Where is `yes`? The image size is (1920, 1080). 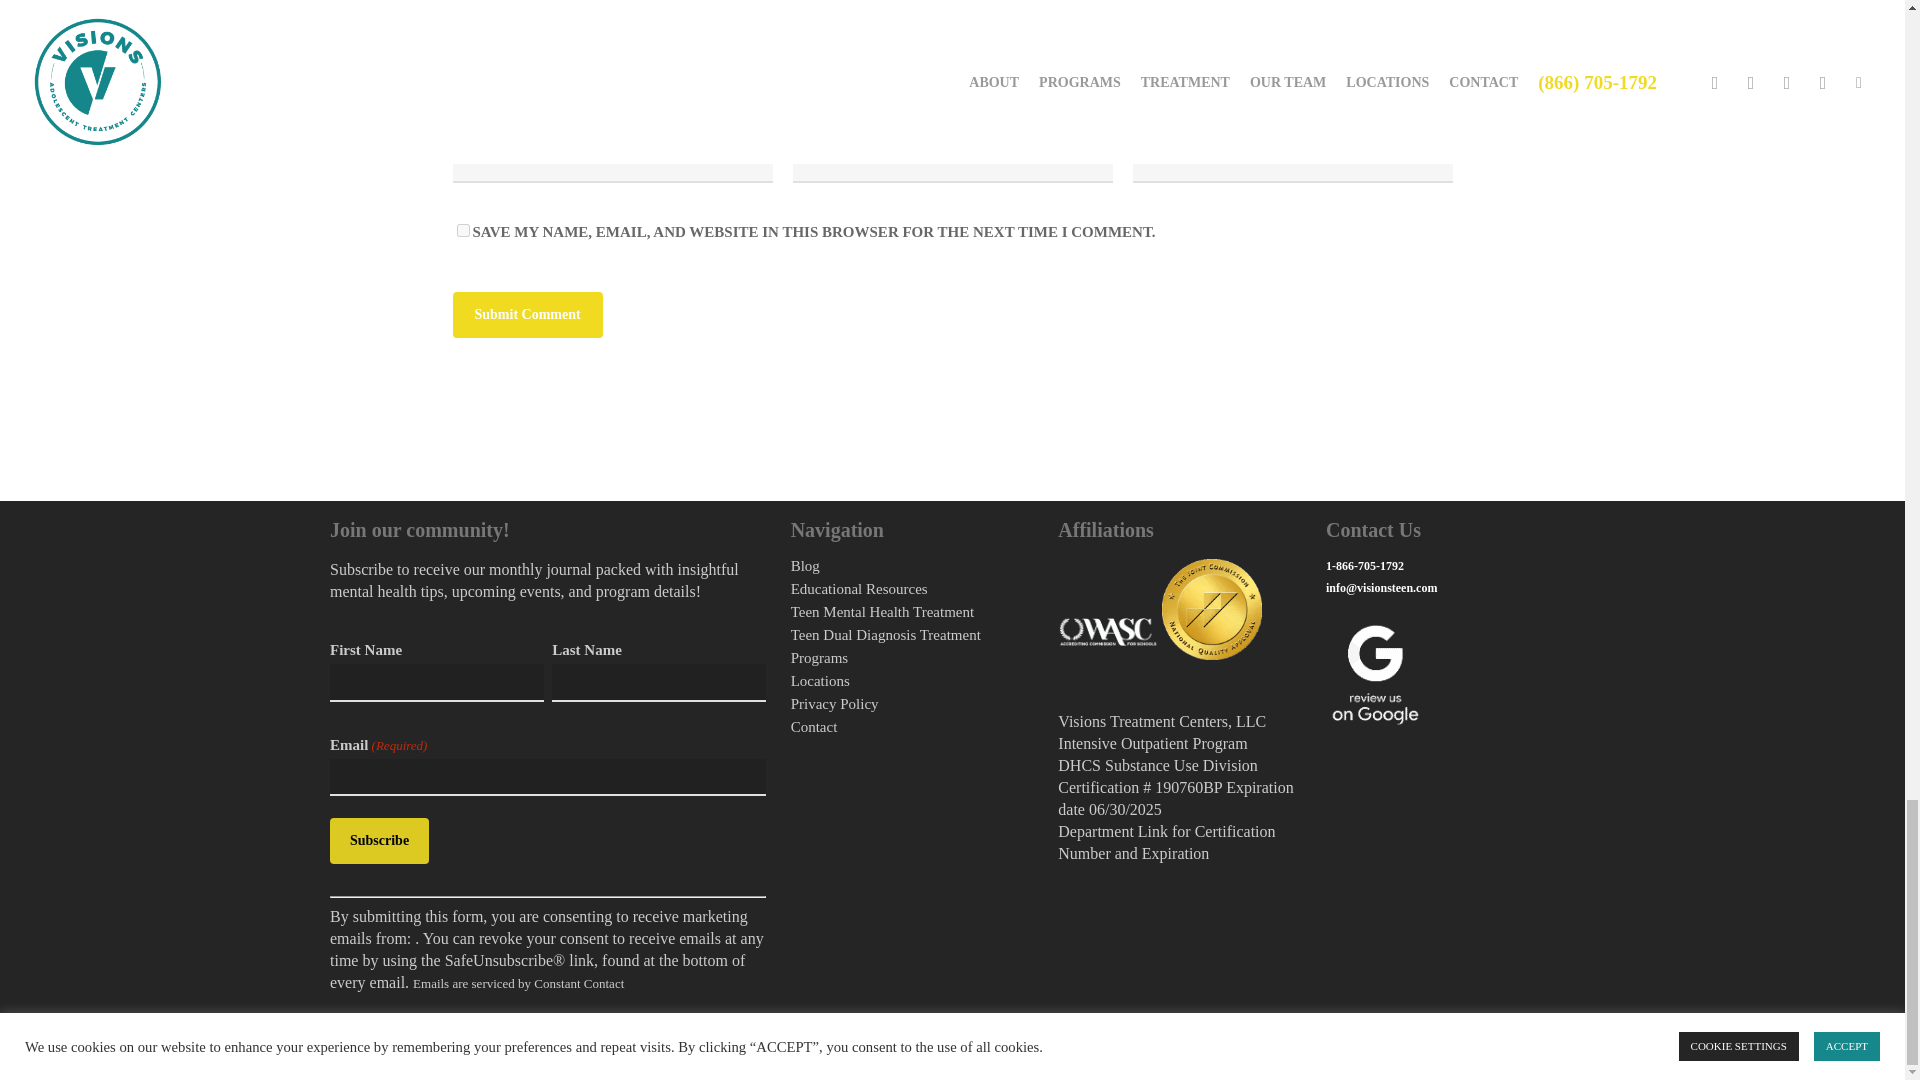 yes is located at coordinates (462, 230).